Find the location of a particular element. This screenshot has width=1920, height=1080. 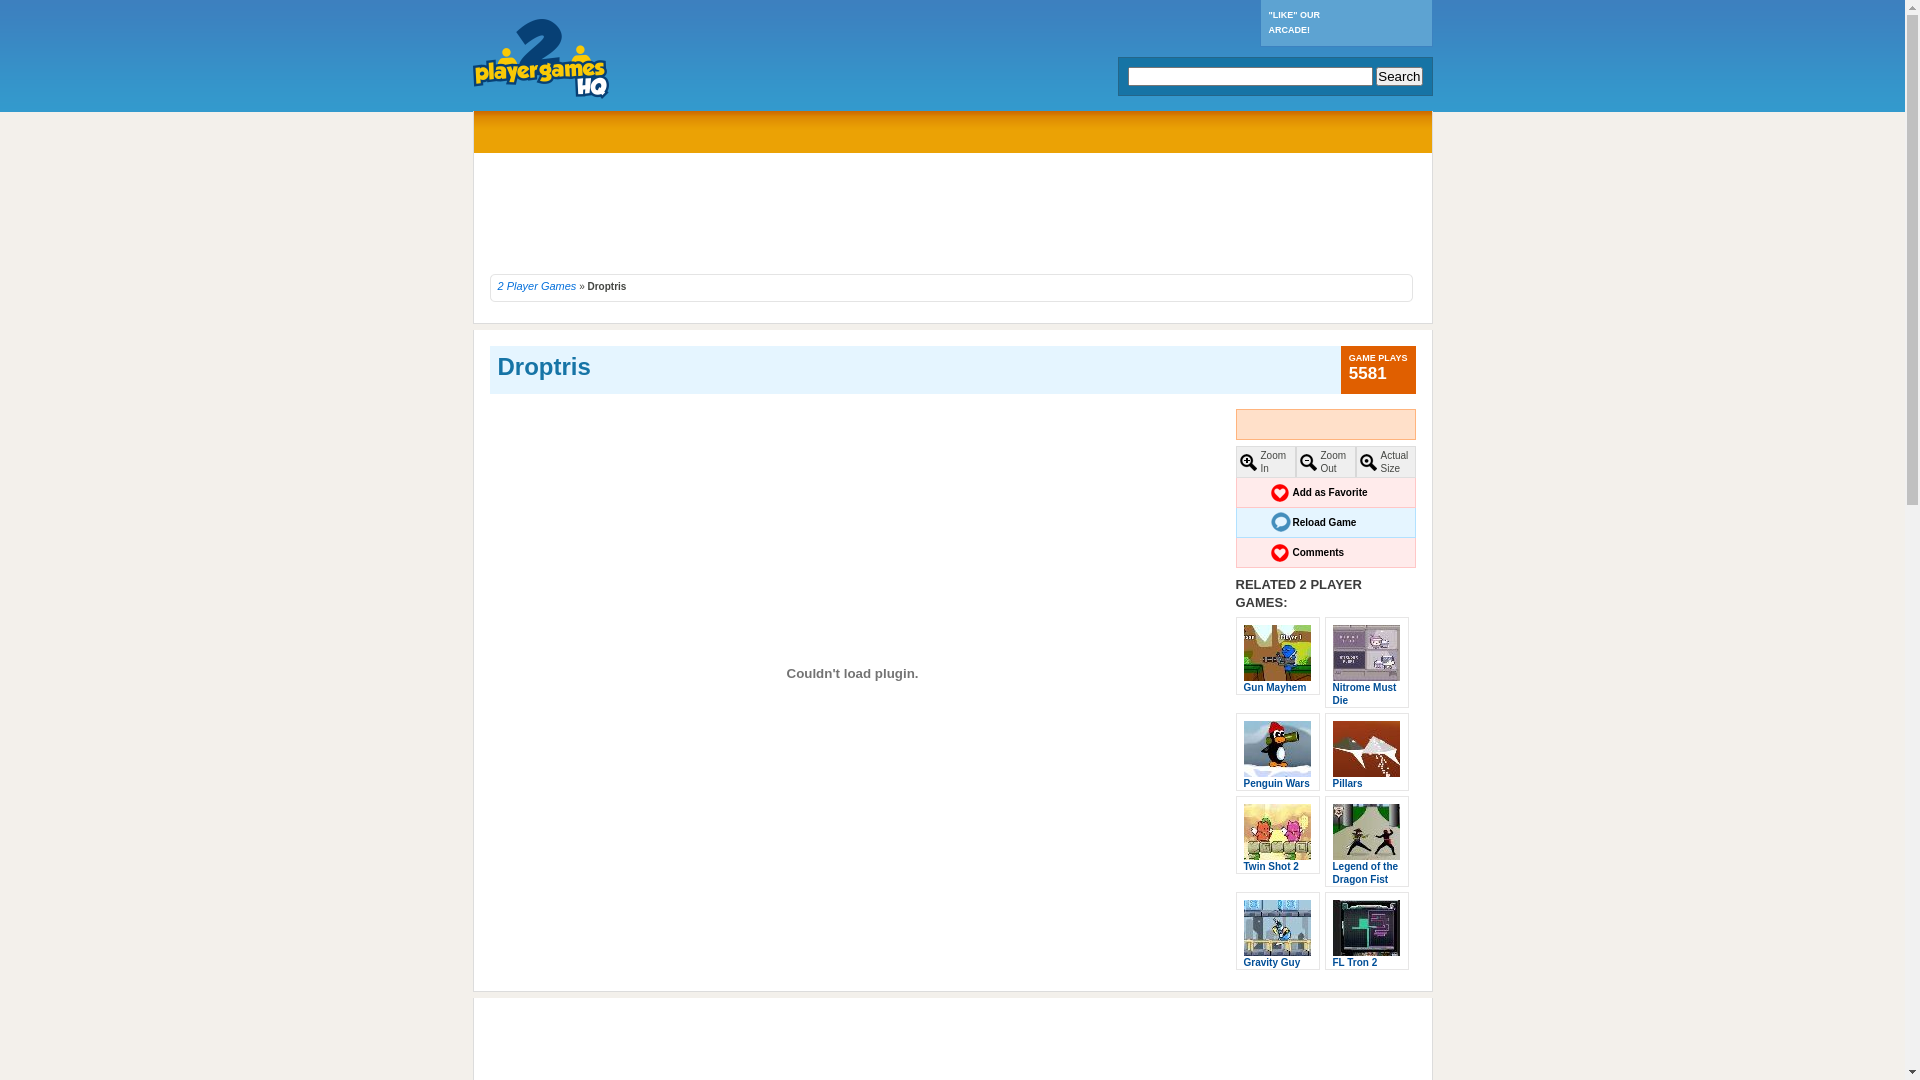

2 Player Games is located at coordinates (538, 286).